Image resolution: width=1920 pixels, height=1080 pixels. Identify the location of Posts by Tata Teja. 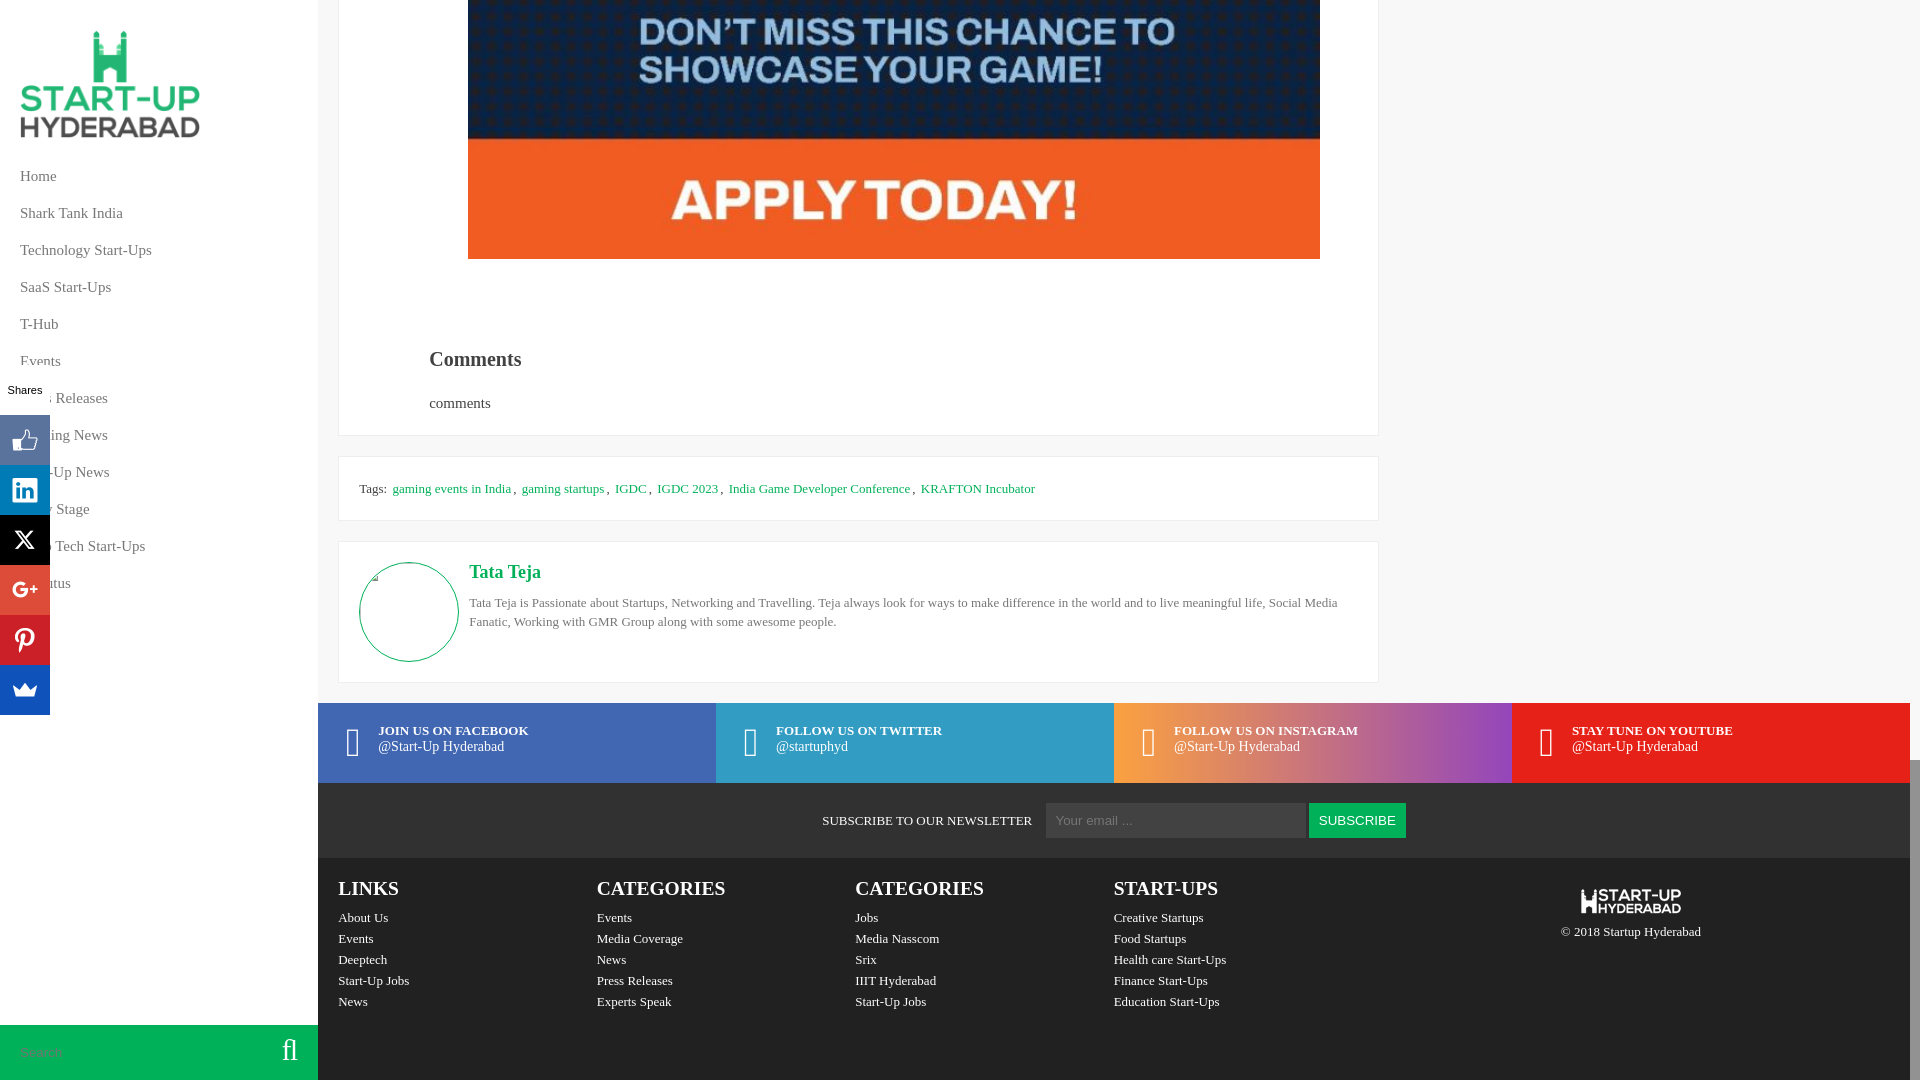
(504, 572).